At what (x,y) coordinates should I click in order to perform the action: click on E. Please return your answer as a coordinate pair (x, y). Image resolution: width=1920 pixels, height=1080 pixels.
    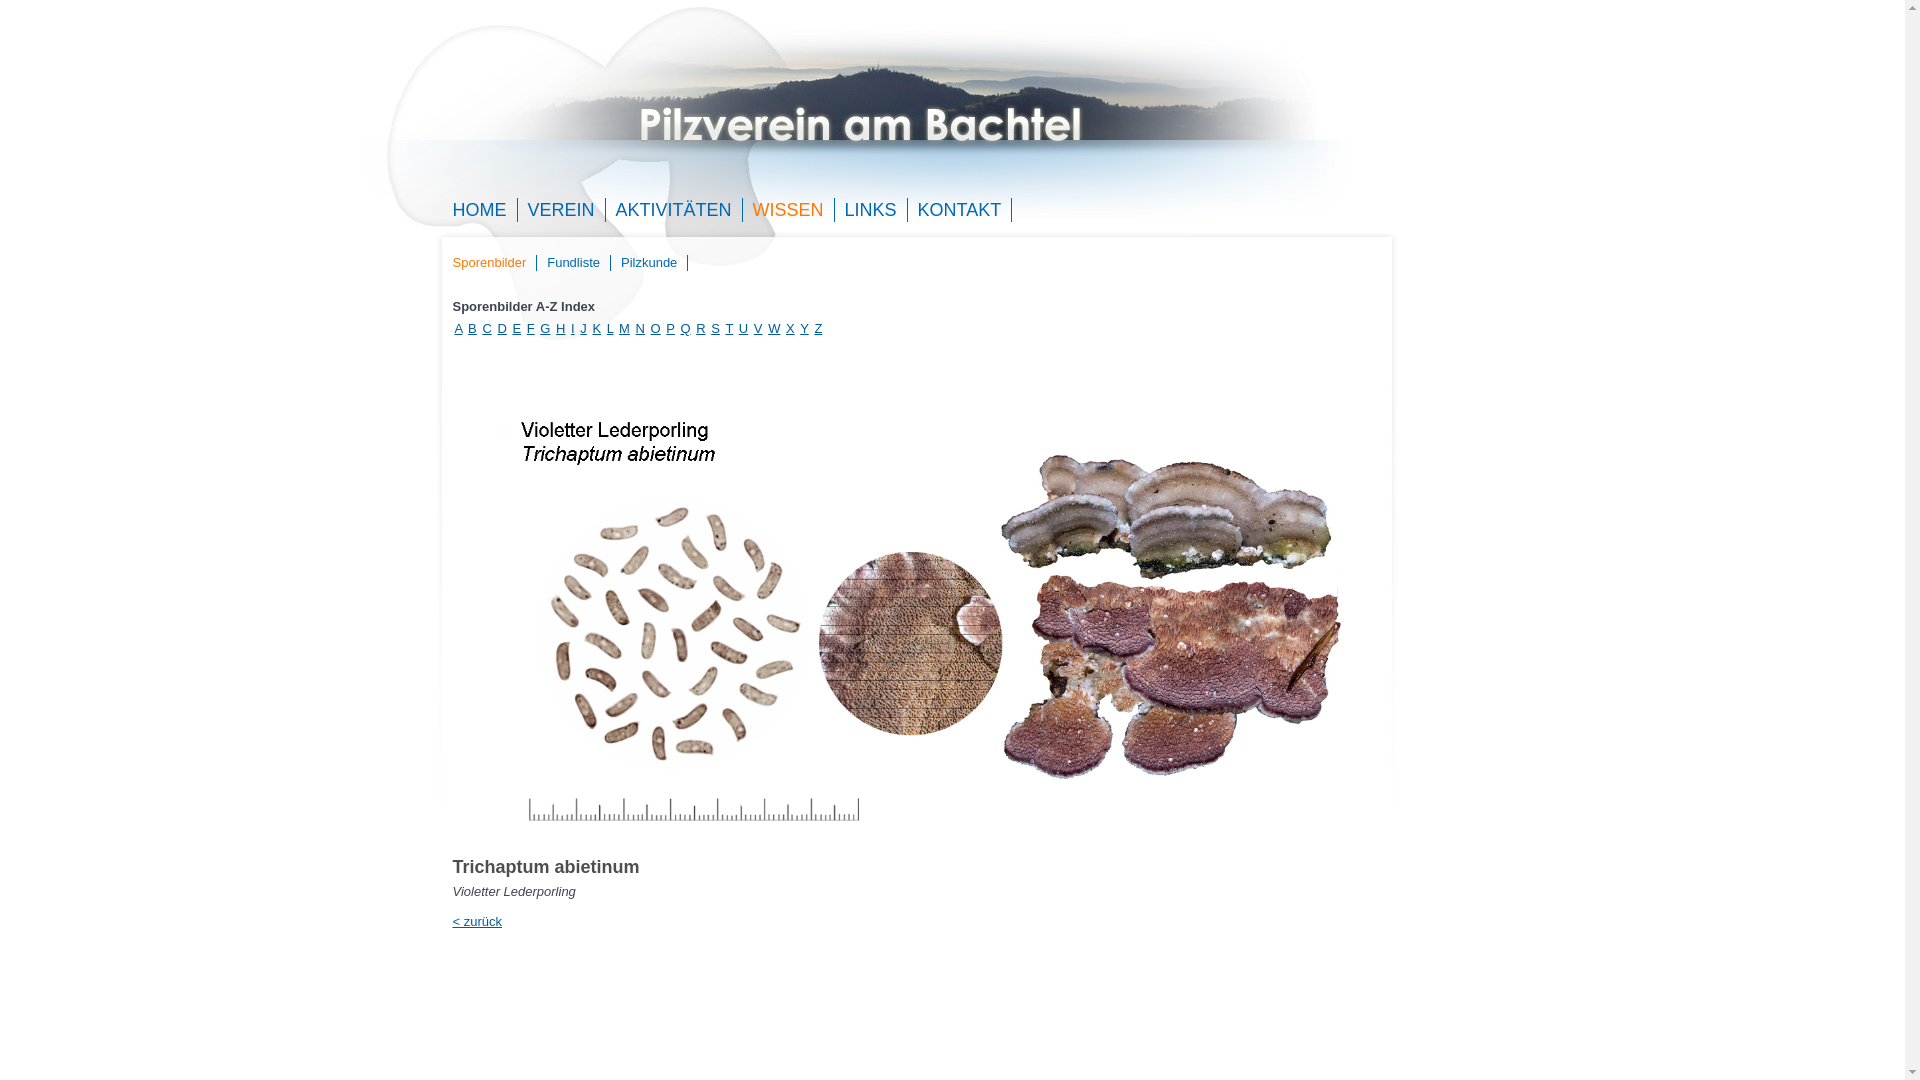
    Looking at the image, I should click on (516, 328).